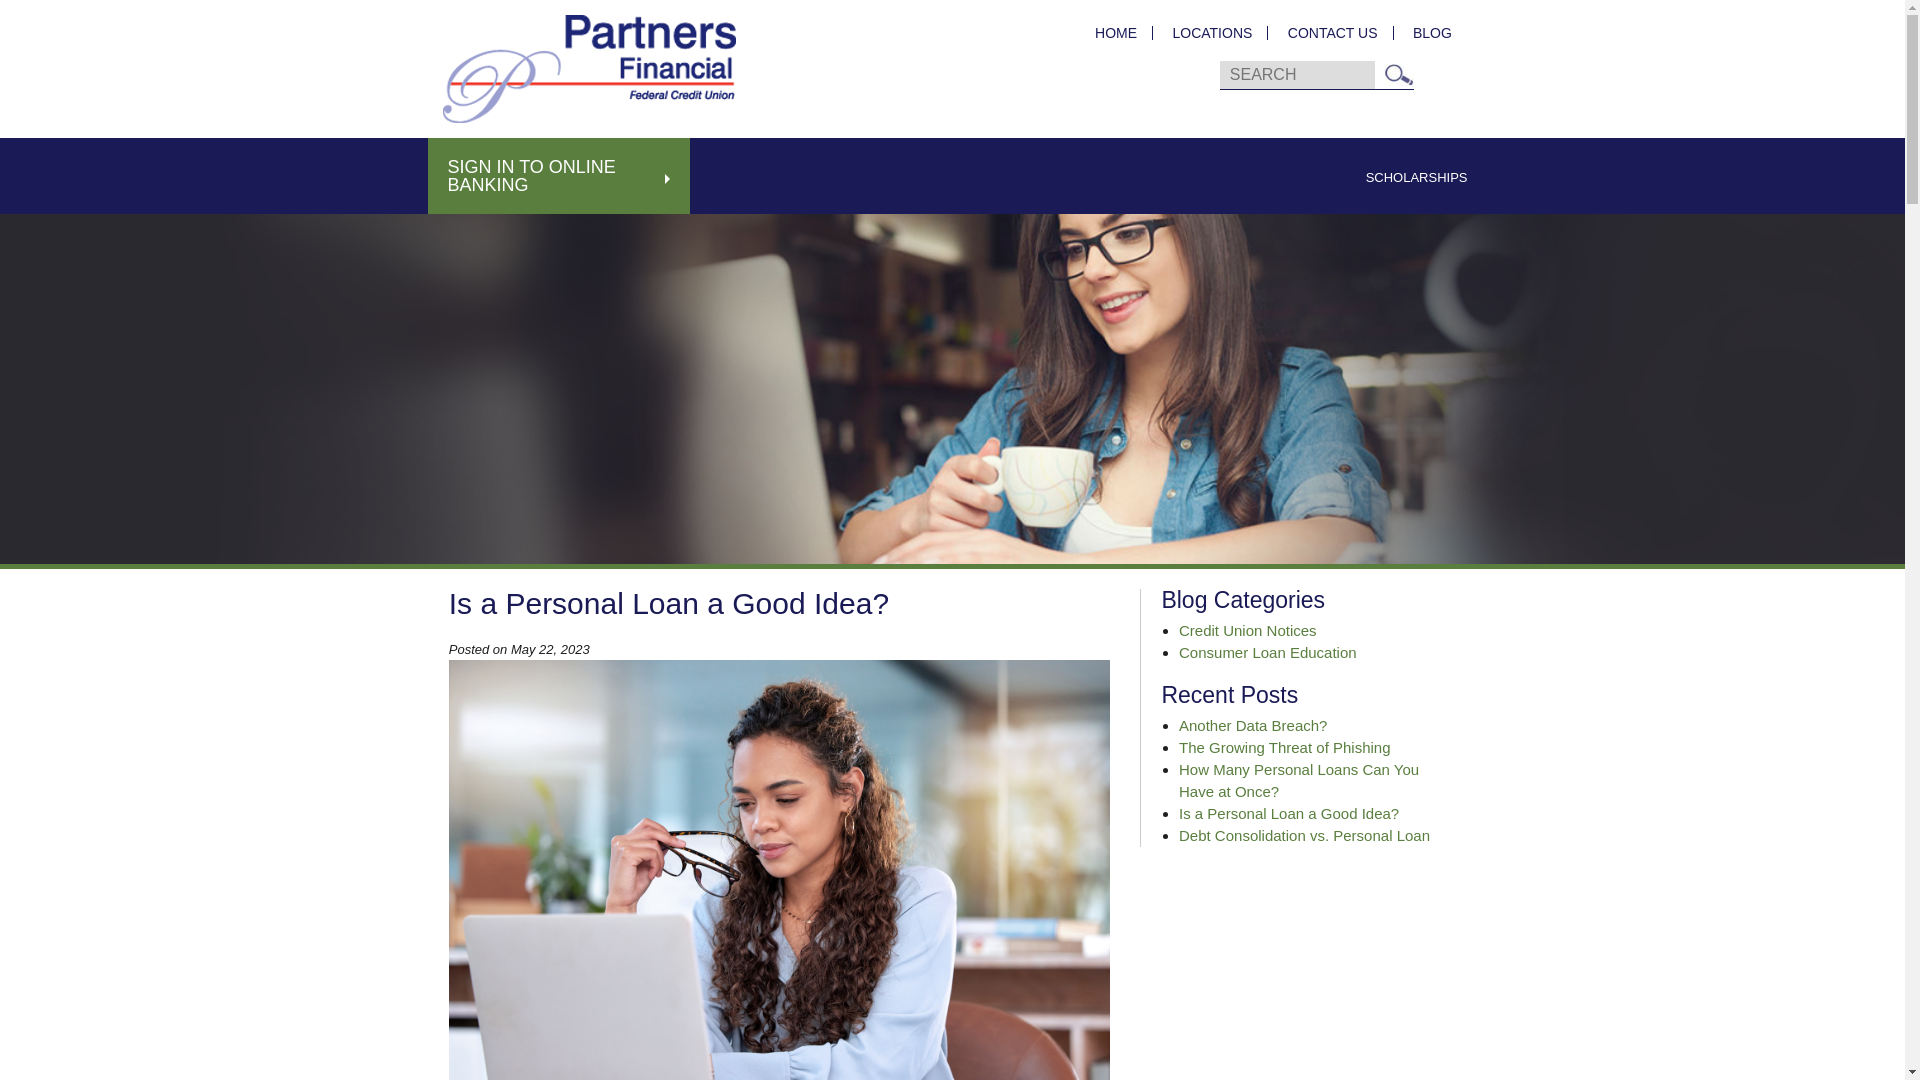 This screenshot has height=1080, width=1920. Describe the element at coordinates (1268, 652) in the screenshot. I see `Consumer Loan Education` at that location.